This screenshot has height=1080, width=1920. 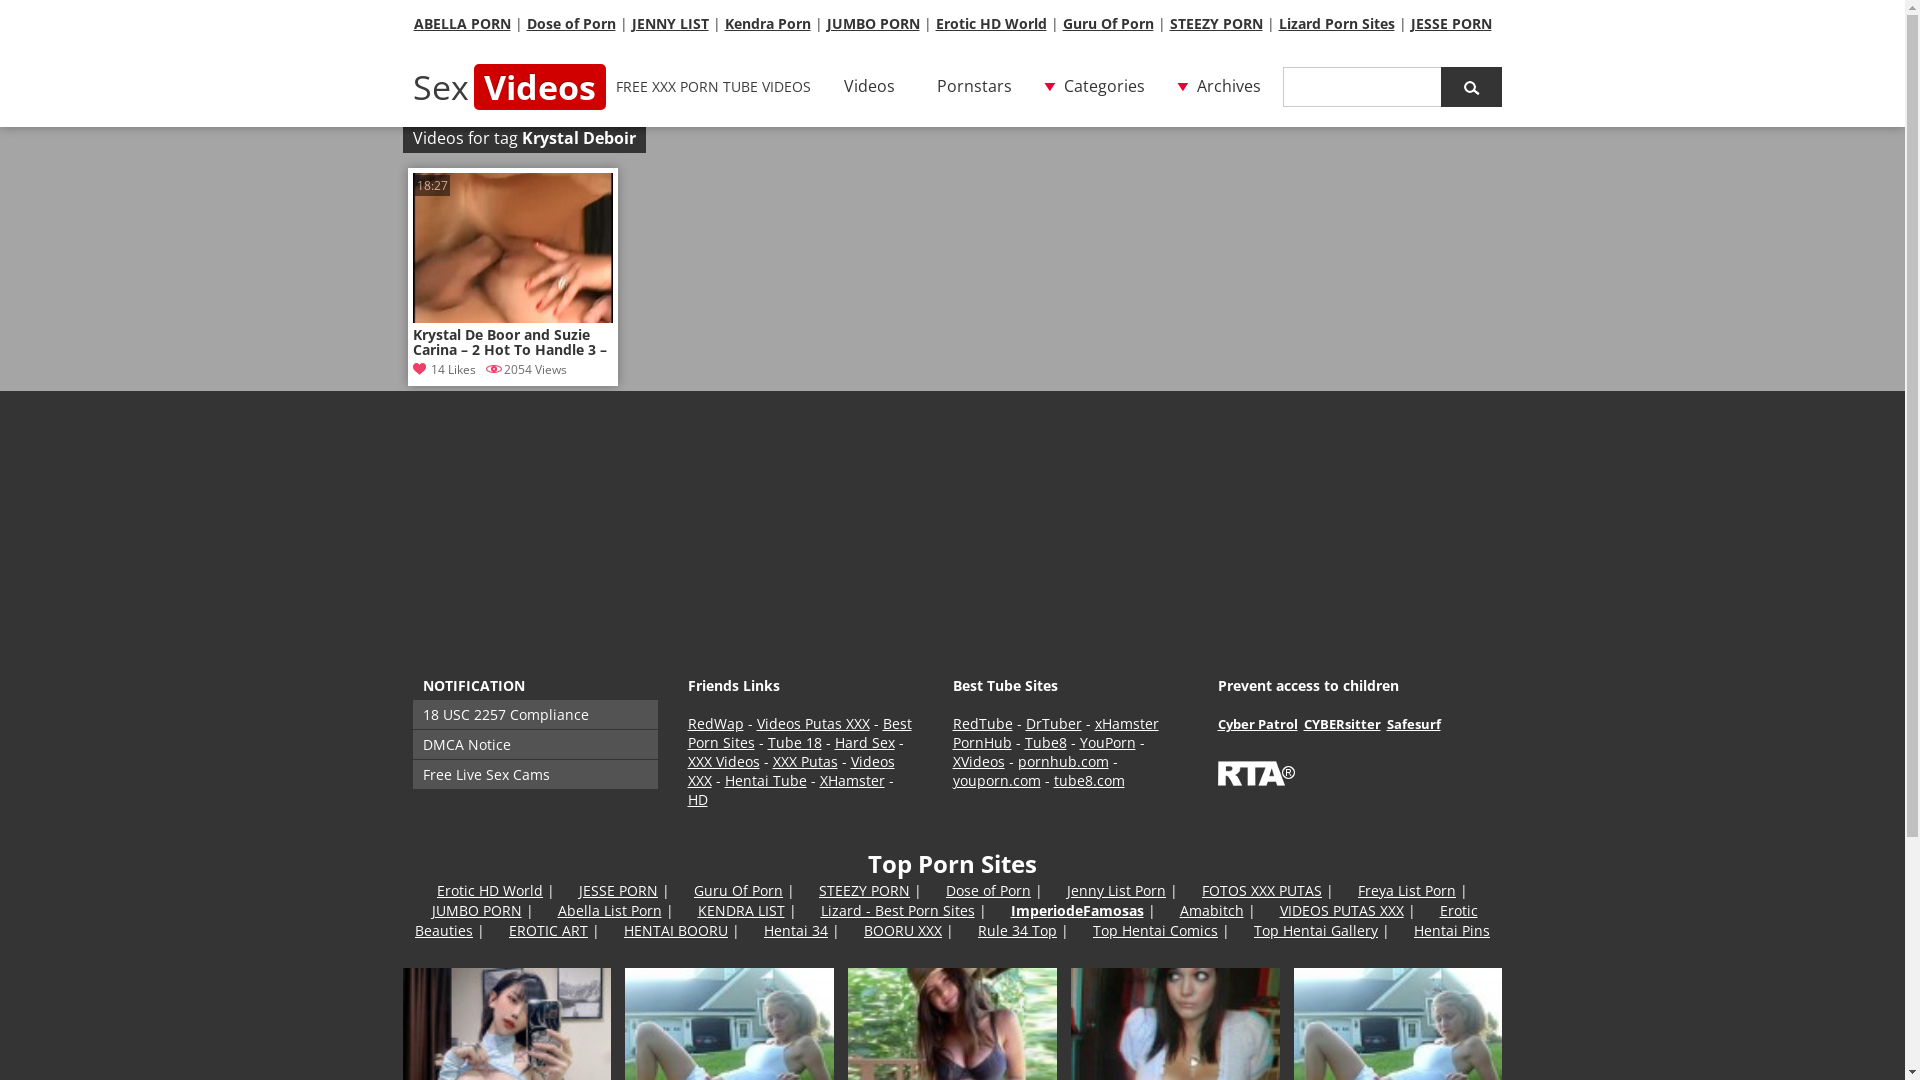 What do you see at coordinates (1108, 24) in the screenshot?
I see `Guru Of Porn` at bounding box center [1108, 24].